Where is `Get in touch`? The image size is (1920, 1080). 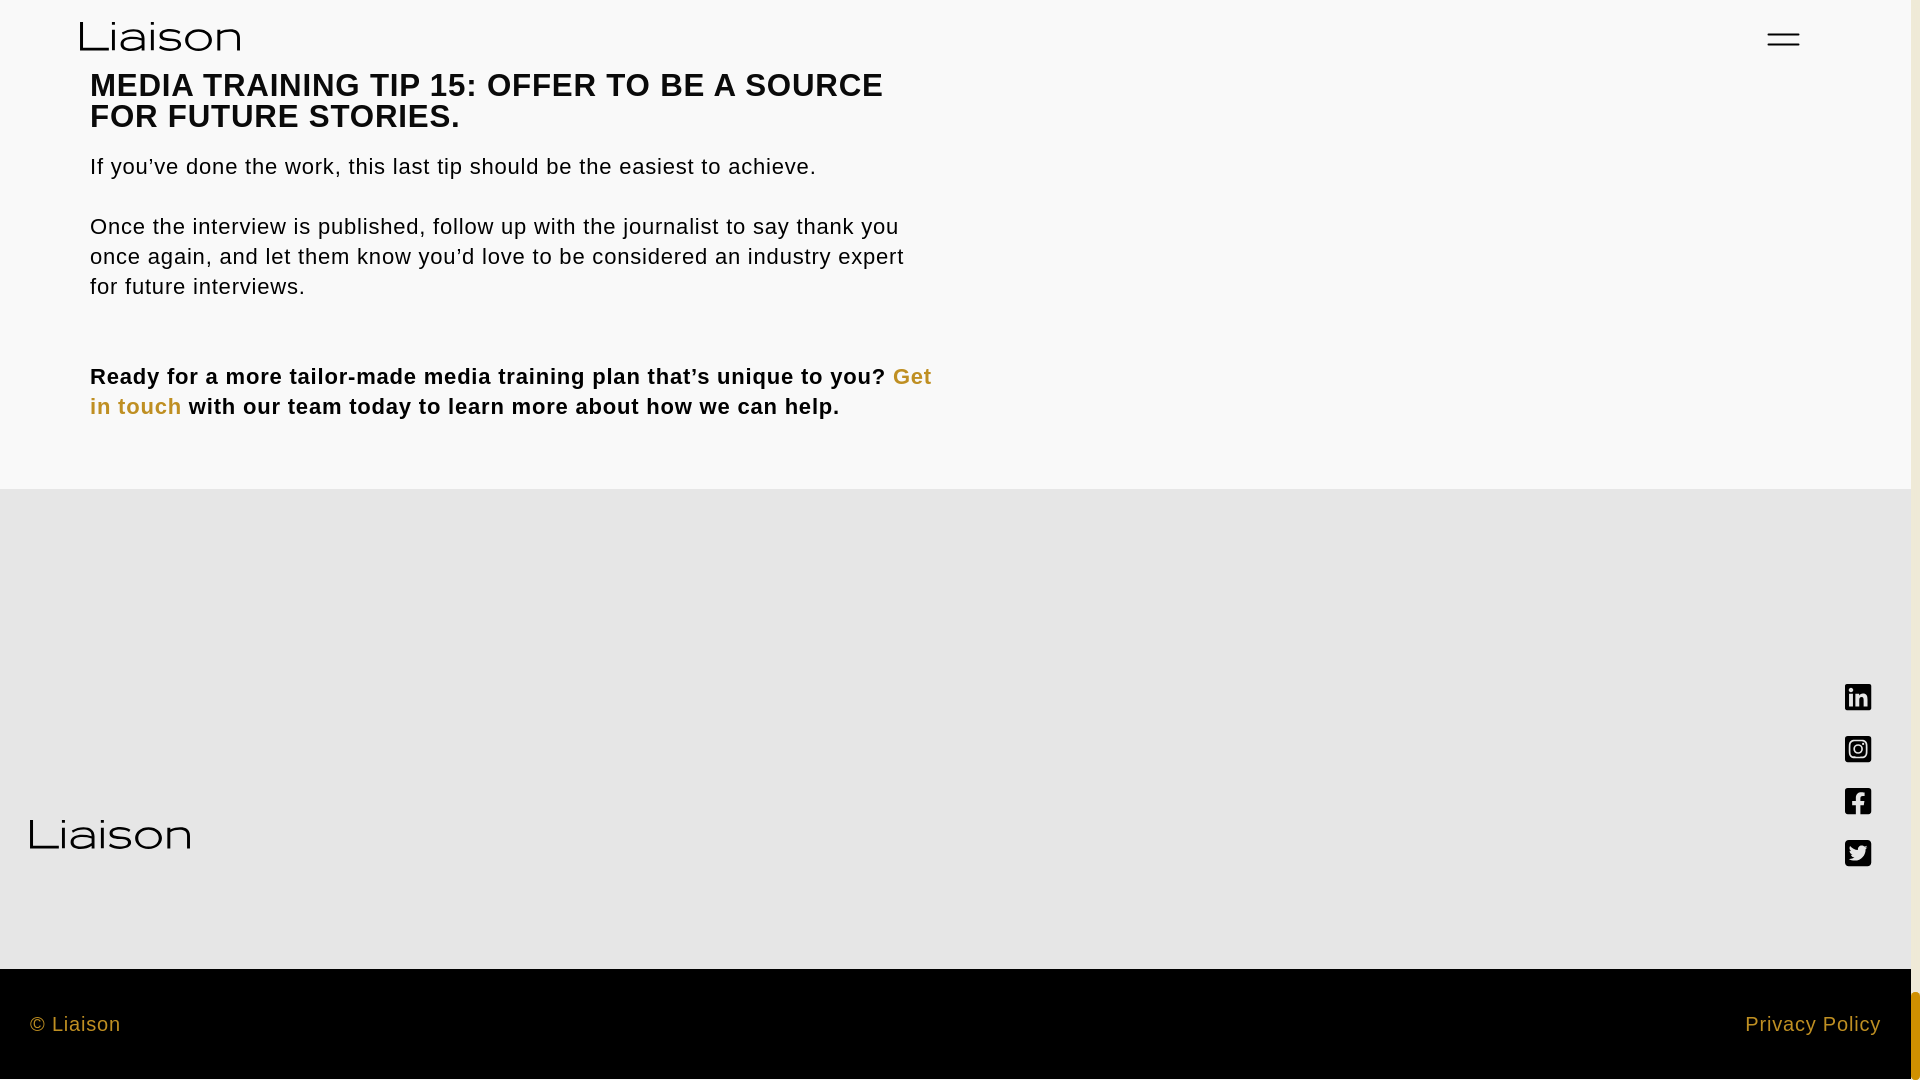 Get in touch is located at coordinates (510, 391).